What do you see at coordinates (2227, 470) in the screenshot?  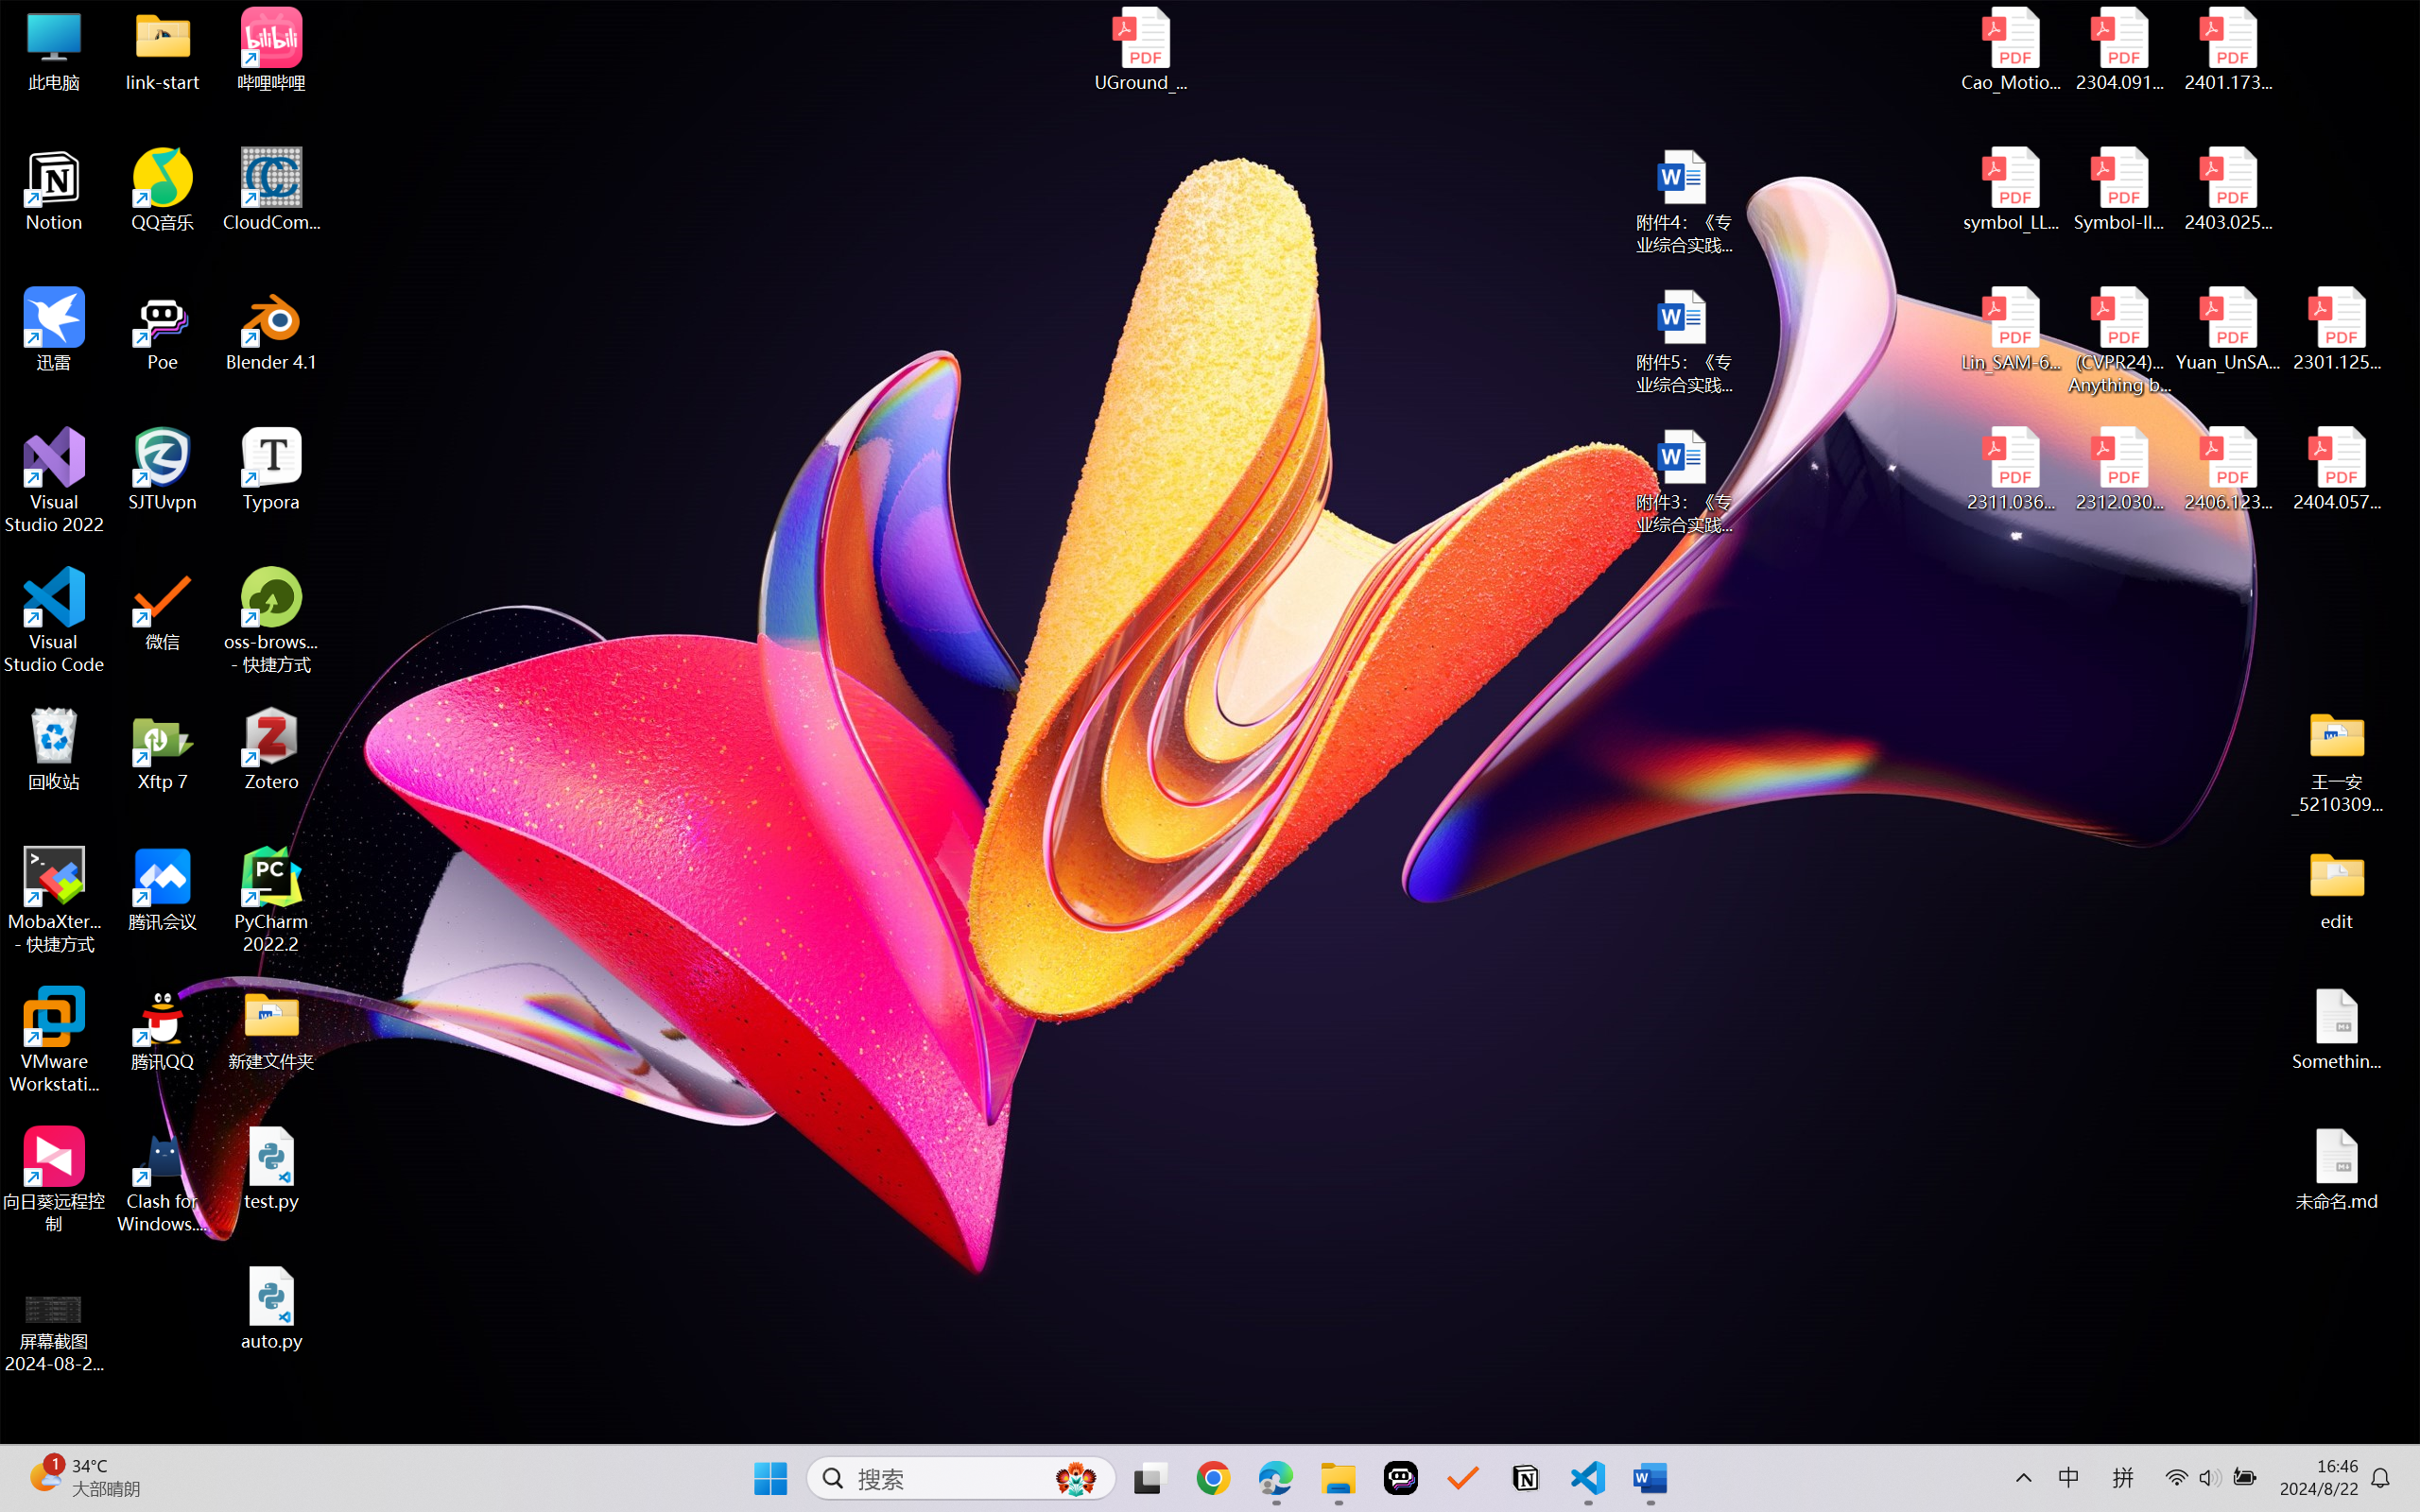 I see `2406.12373v2.pdf` at bounding box center [2227, 470].